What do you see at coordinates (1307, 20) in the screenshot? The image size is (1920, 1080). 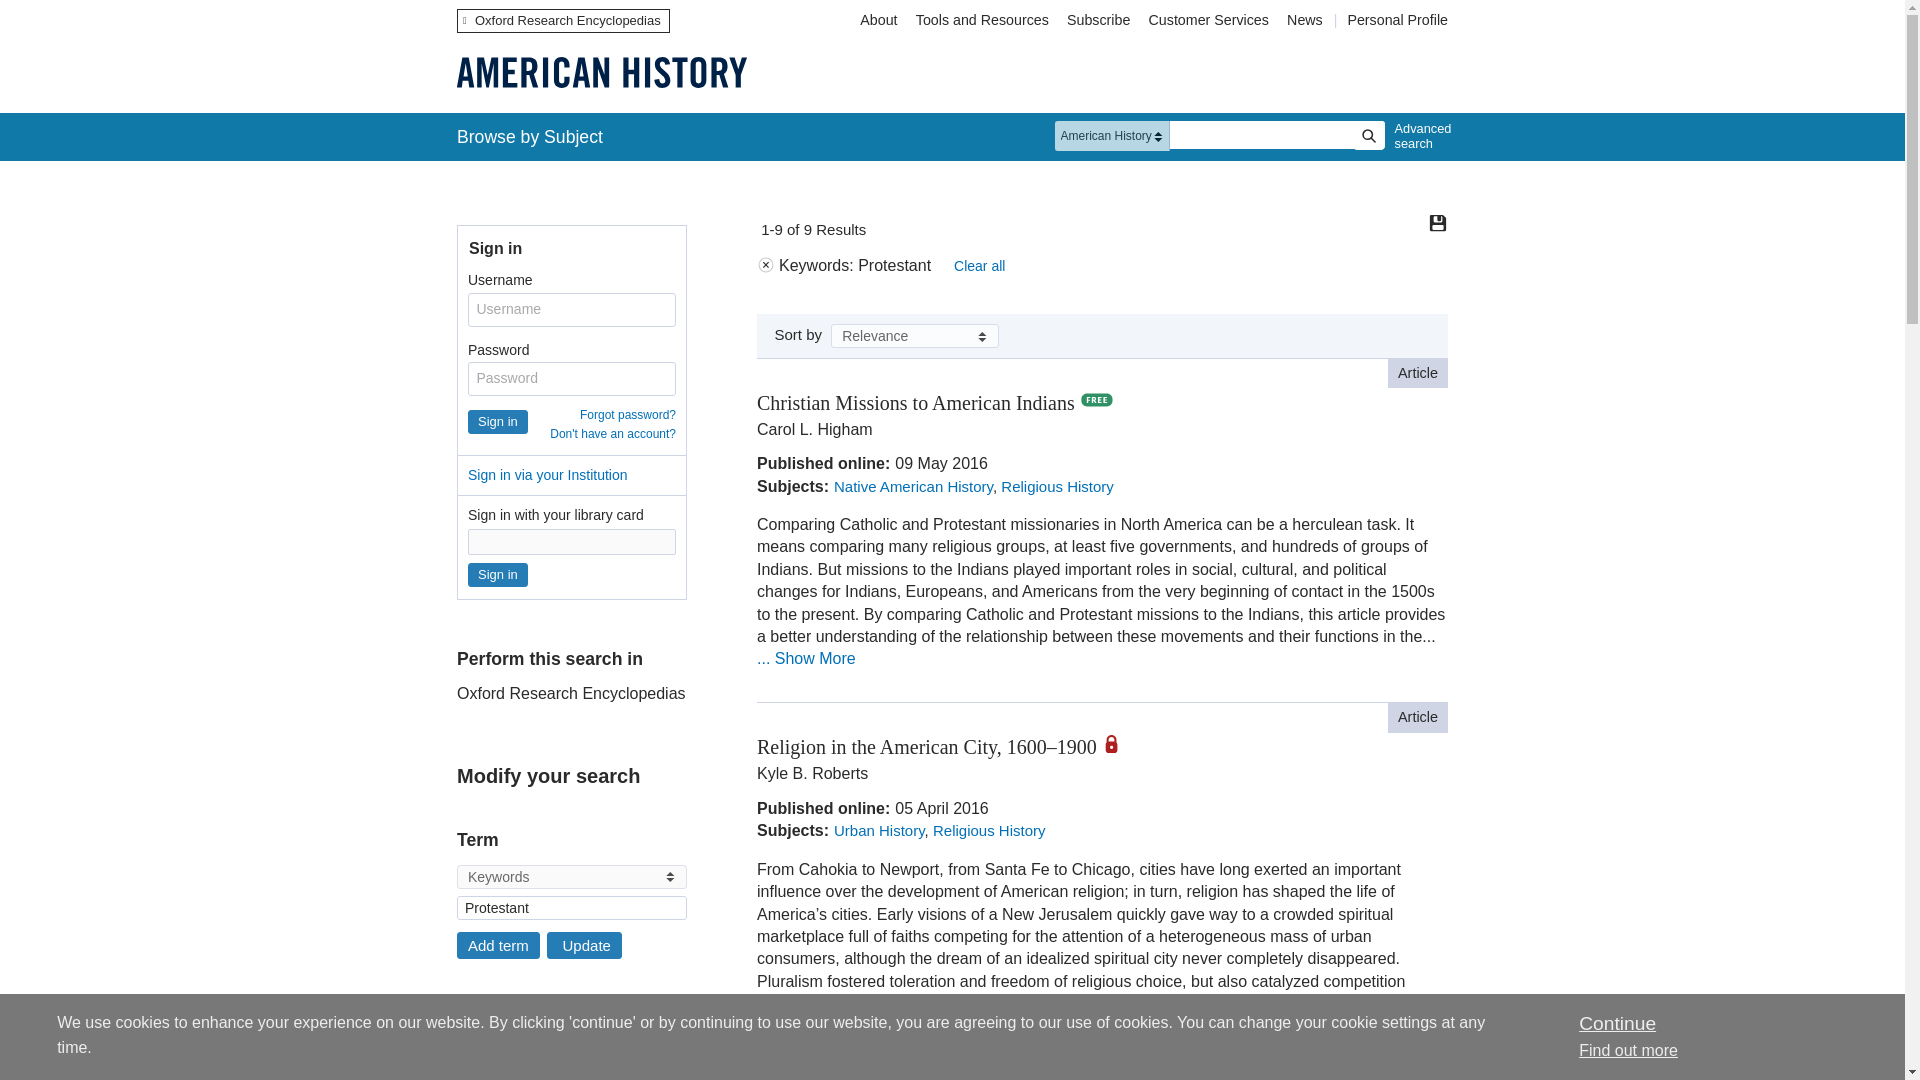 I see `News` at bounding box center [1307, 20].